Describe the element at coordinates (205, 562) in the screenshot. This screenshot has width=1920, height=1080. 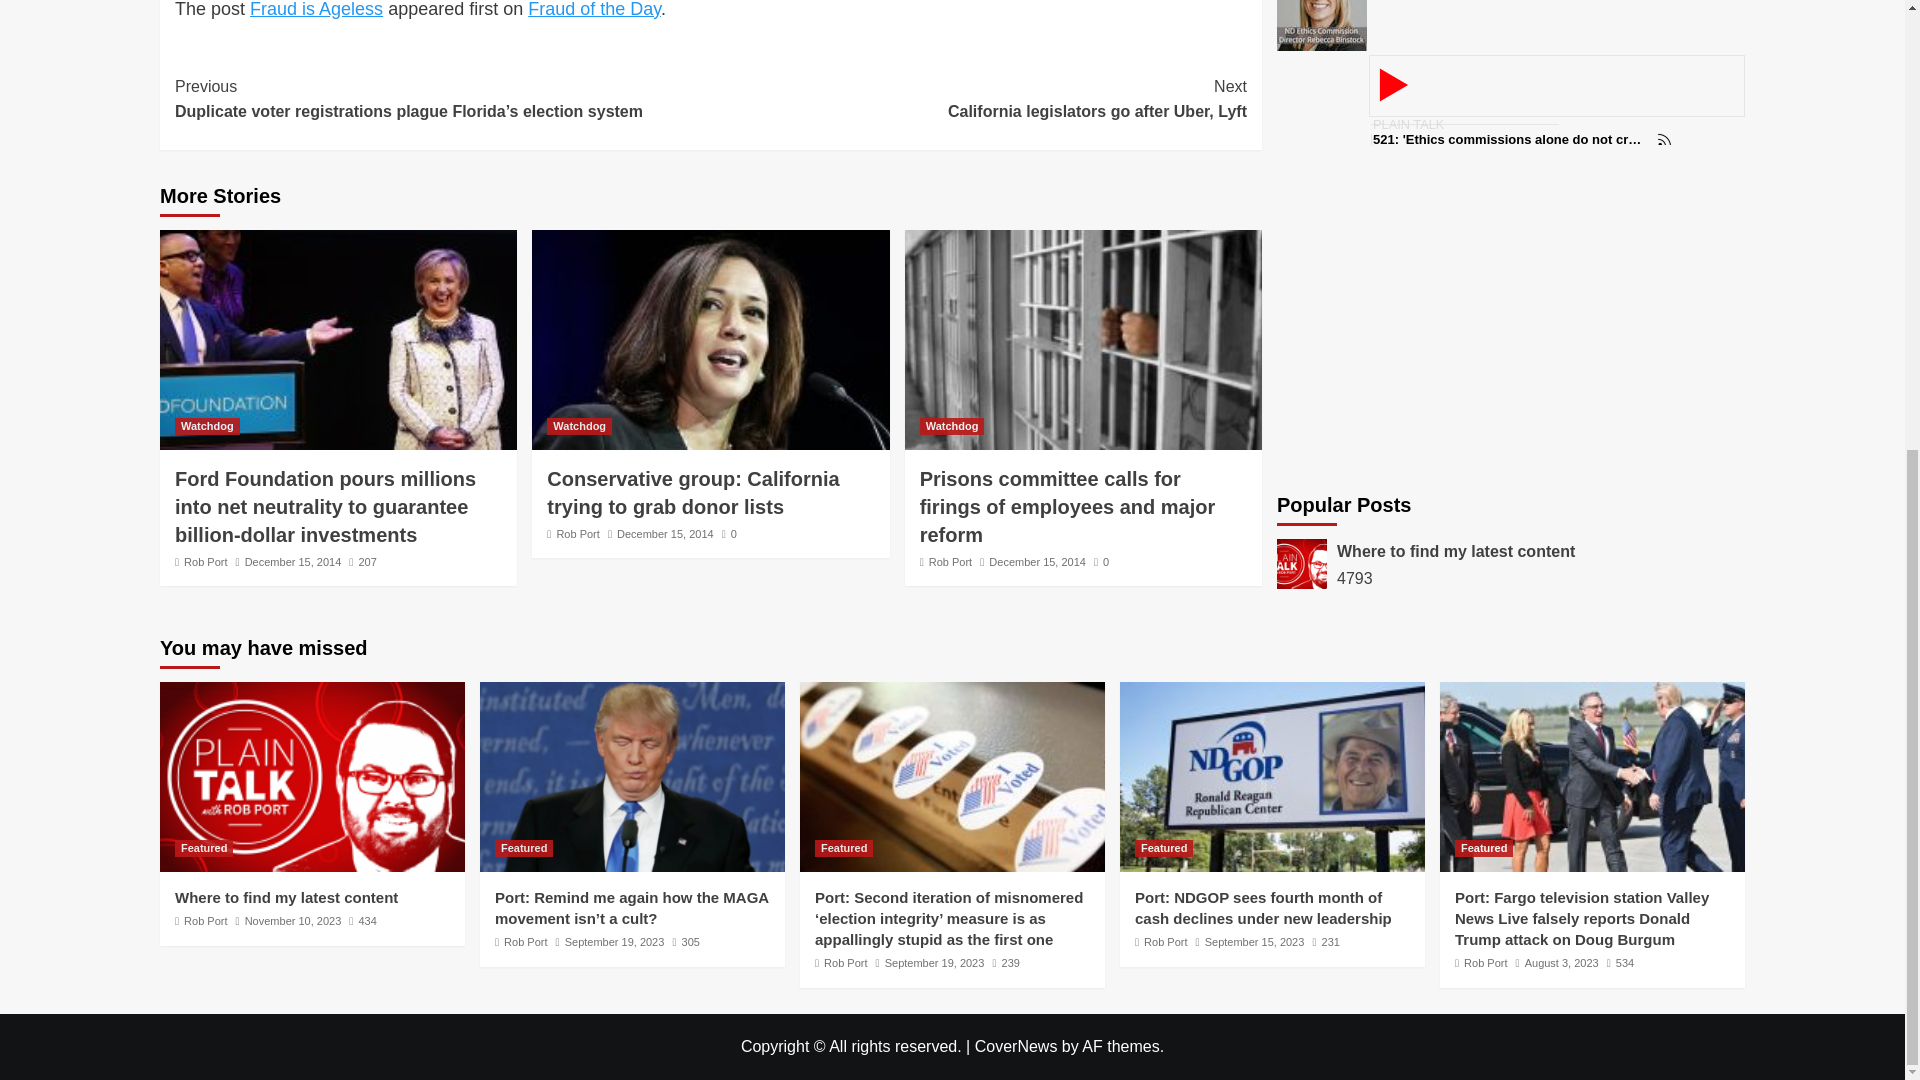
I see `Rob Port` at that location.